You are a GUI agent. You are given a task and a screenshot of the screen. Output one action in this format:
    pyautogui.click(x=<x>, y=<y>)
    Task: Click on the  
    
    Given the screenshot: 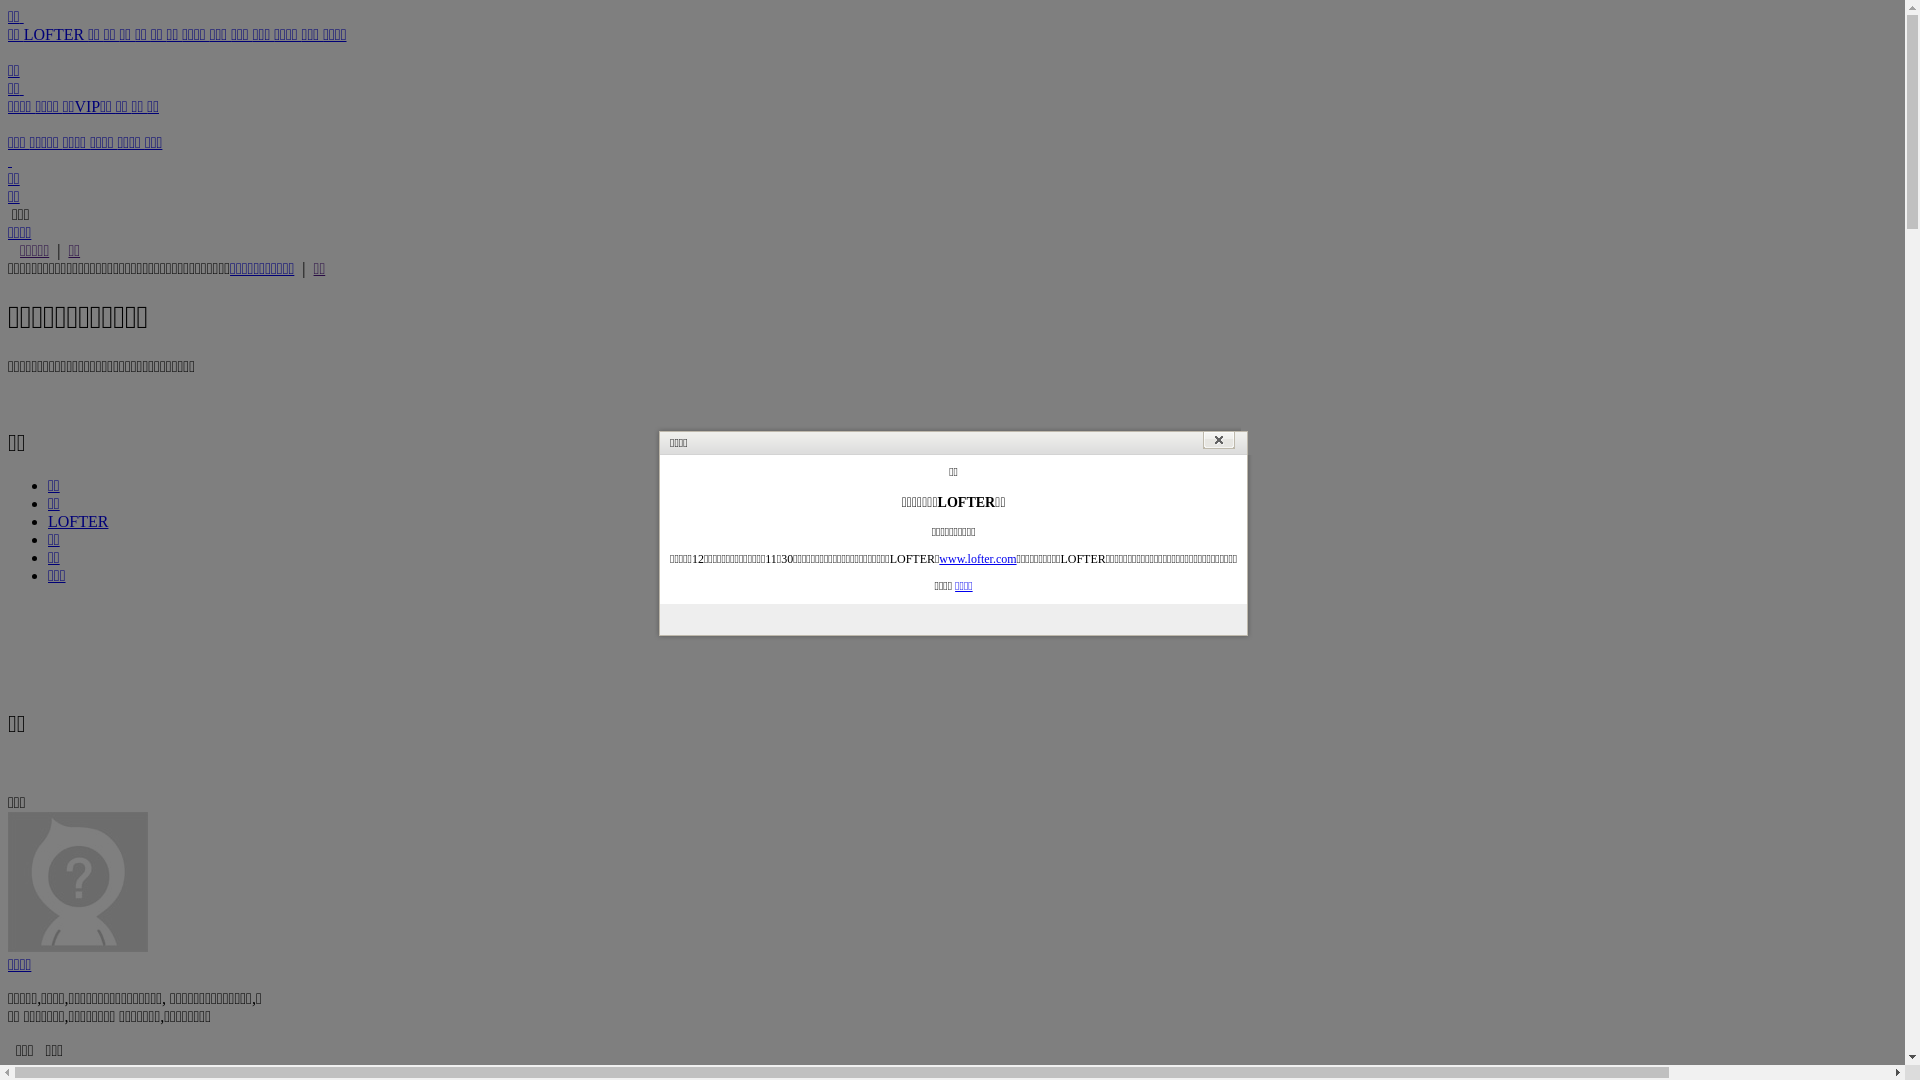 What is the action you would take?
    pyautogui.click(x=10, y=160)
    